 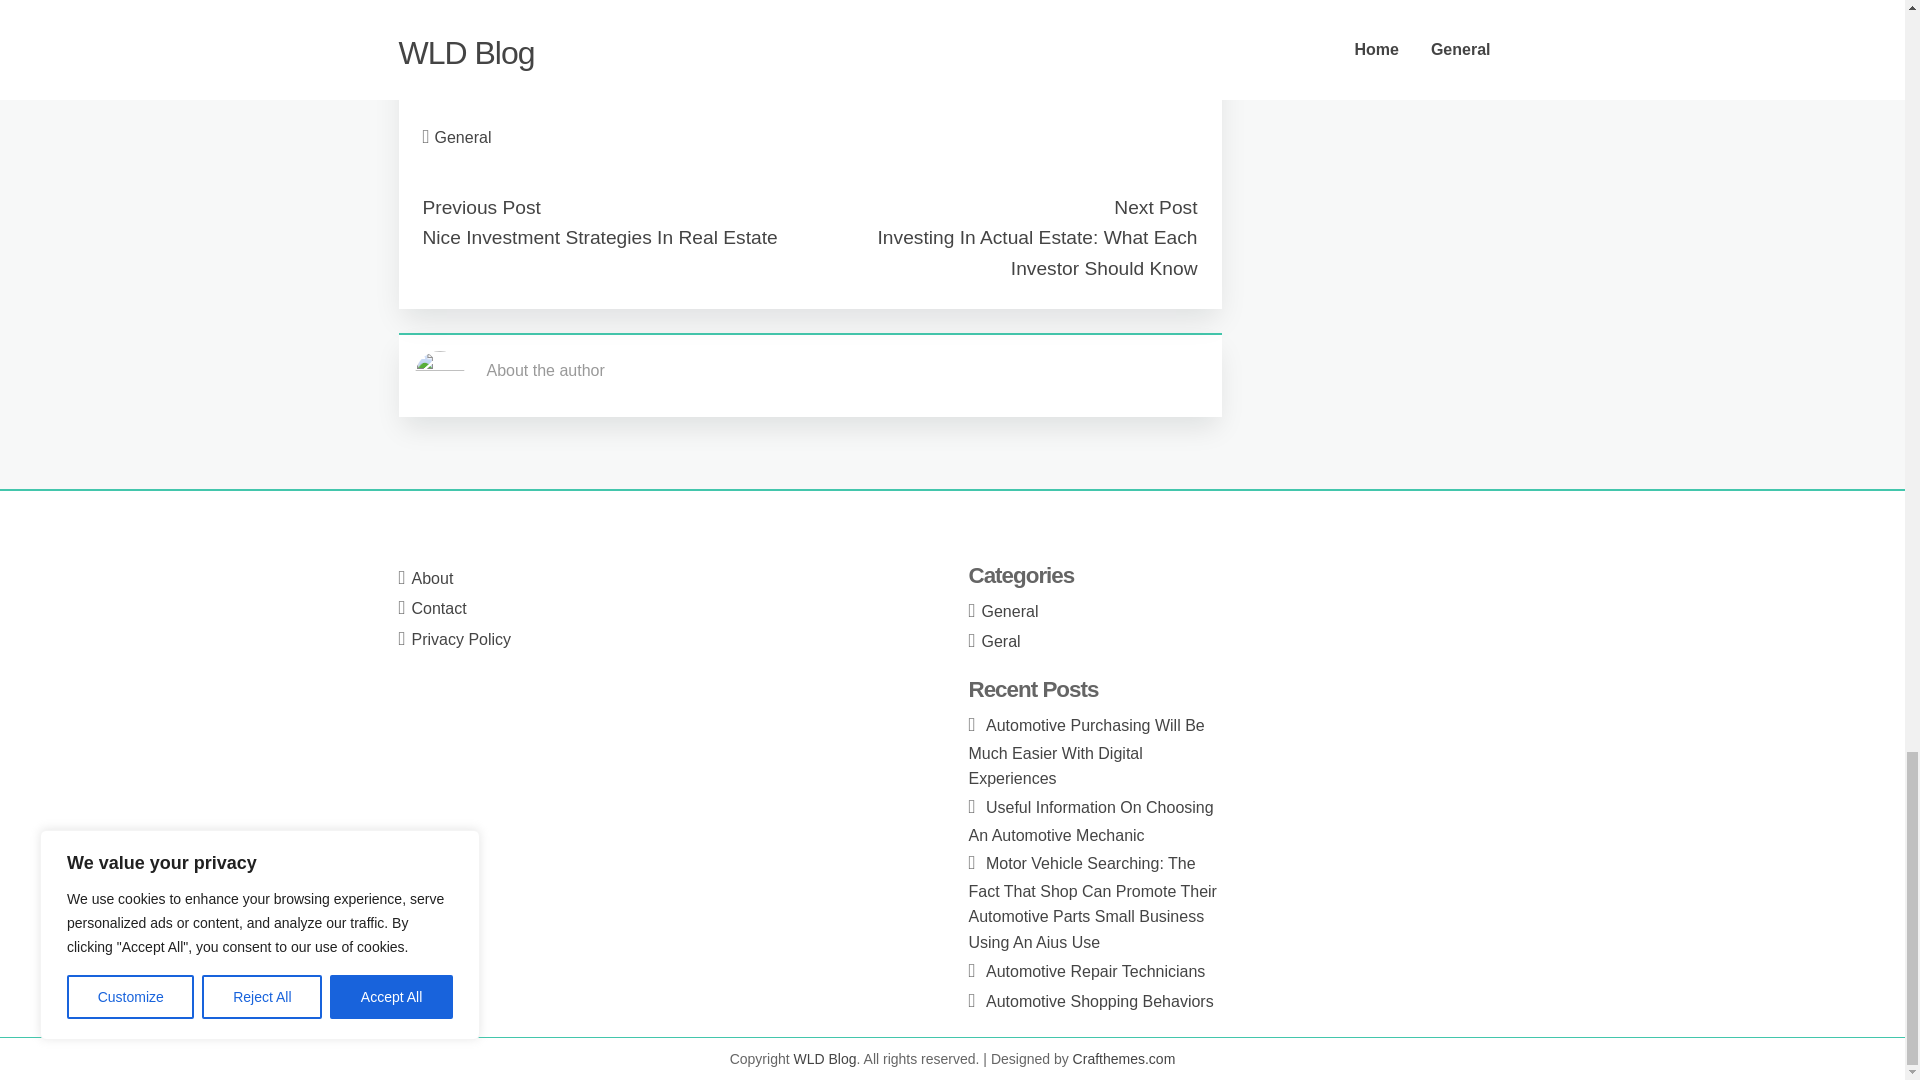 I want to click on About, so click(x=432, y=578).